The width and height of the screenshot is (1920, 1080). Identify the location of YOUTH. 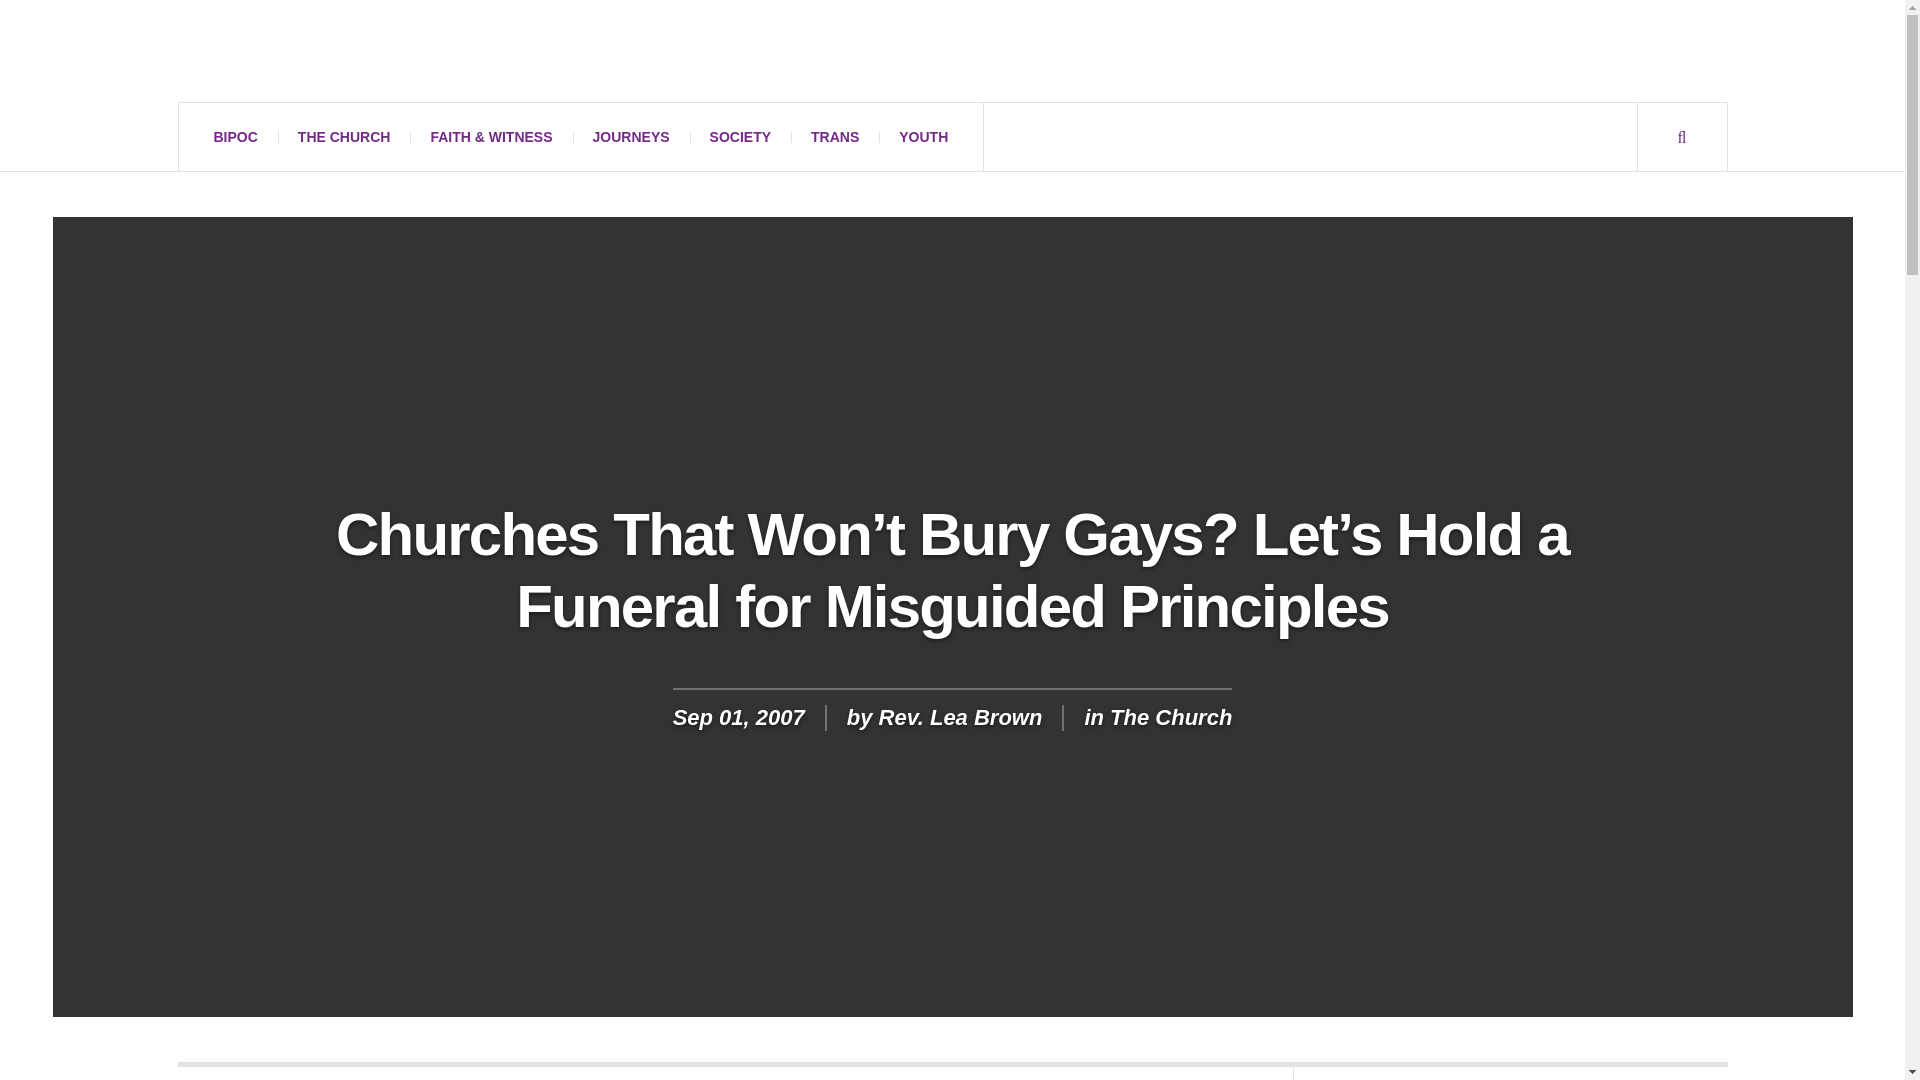
(923, 136).